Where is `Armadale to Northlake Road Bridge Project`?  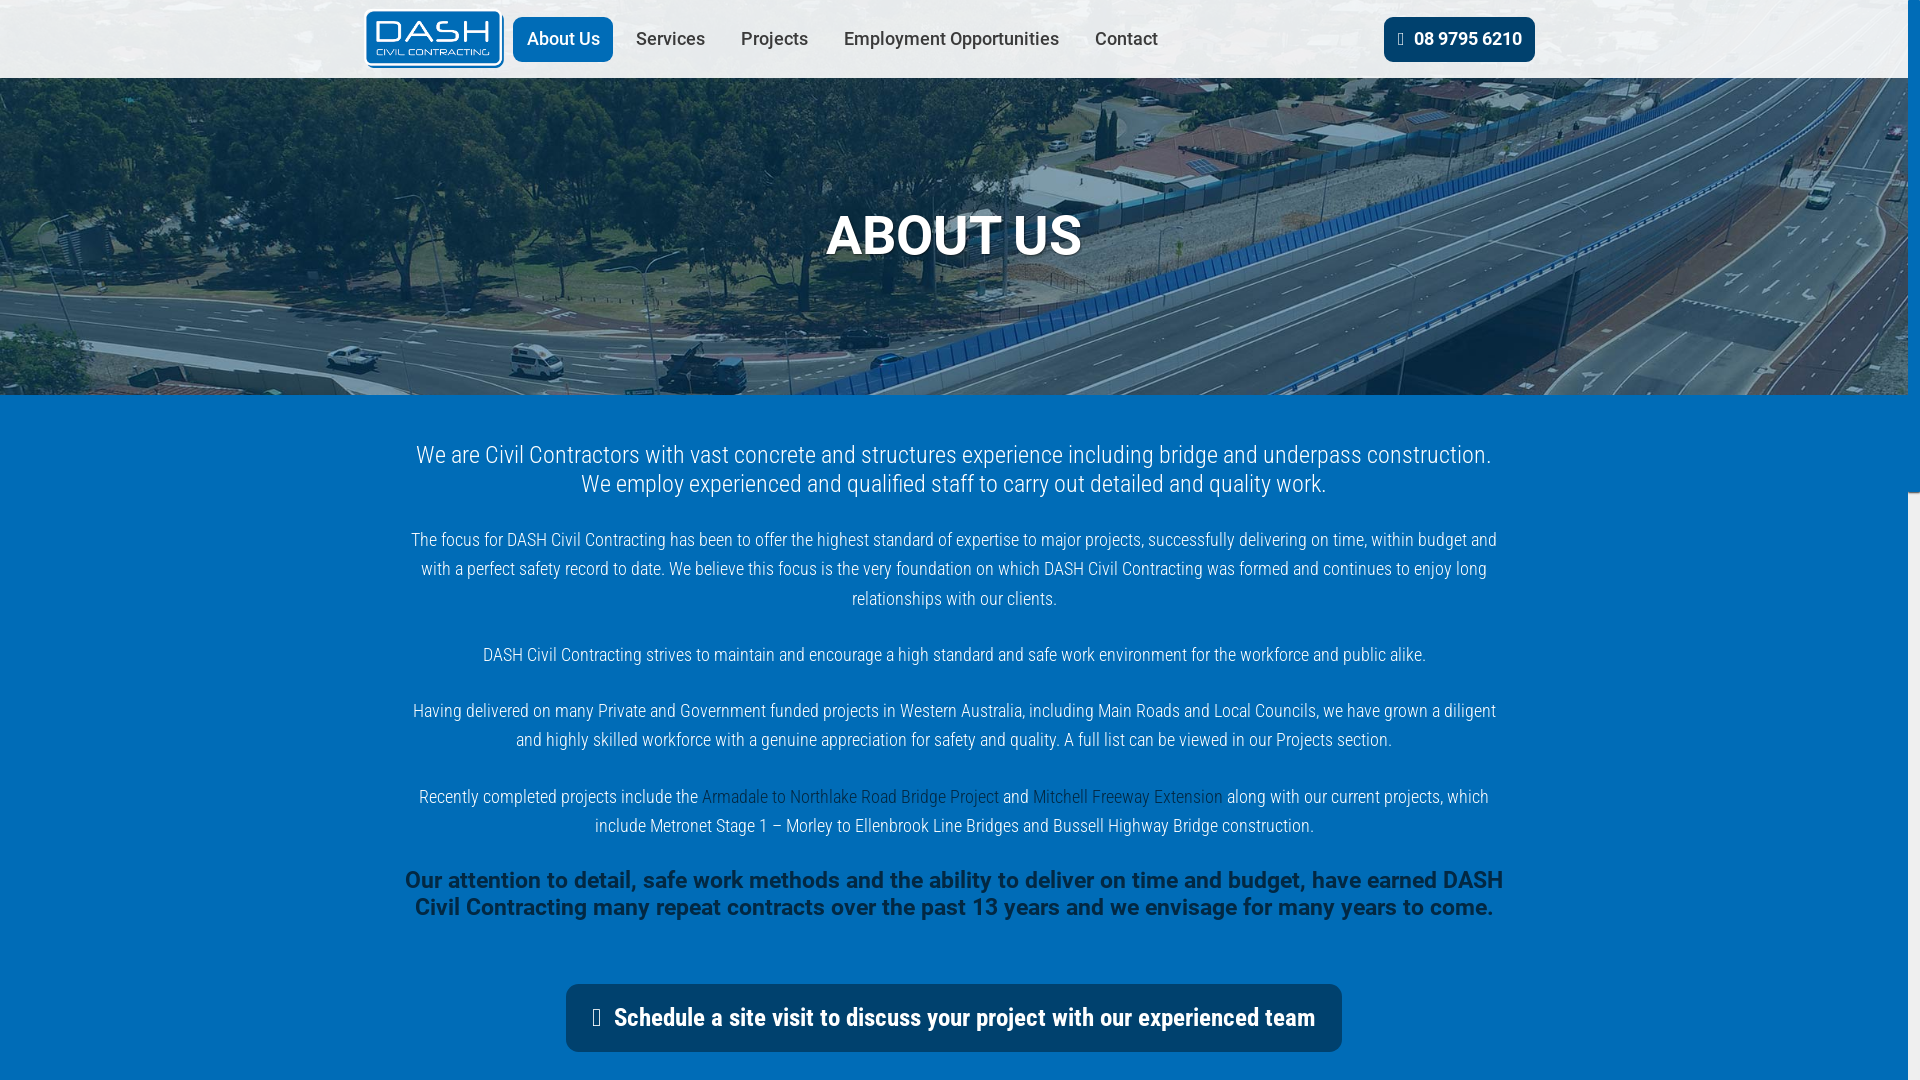
Armadale to Northlake Road Bridge Project is located at coordinates (850, 796).